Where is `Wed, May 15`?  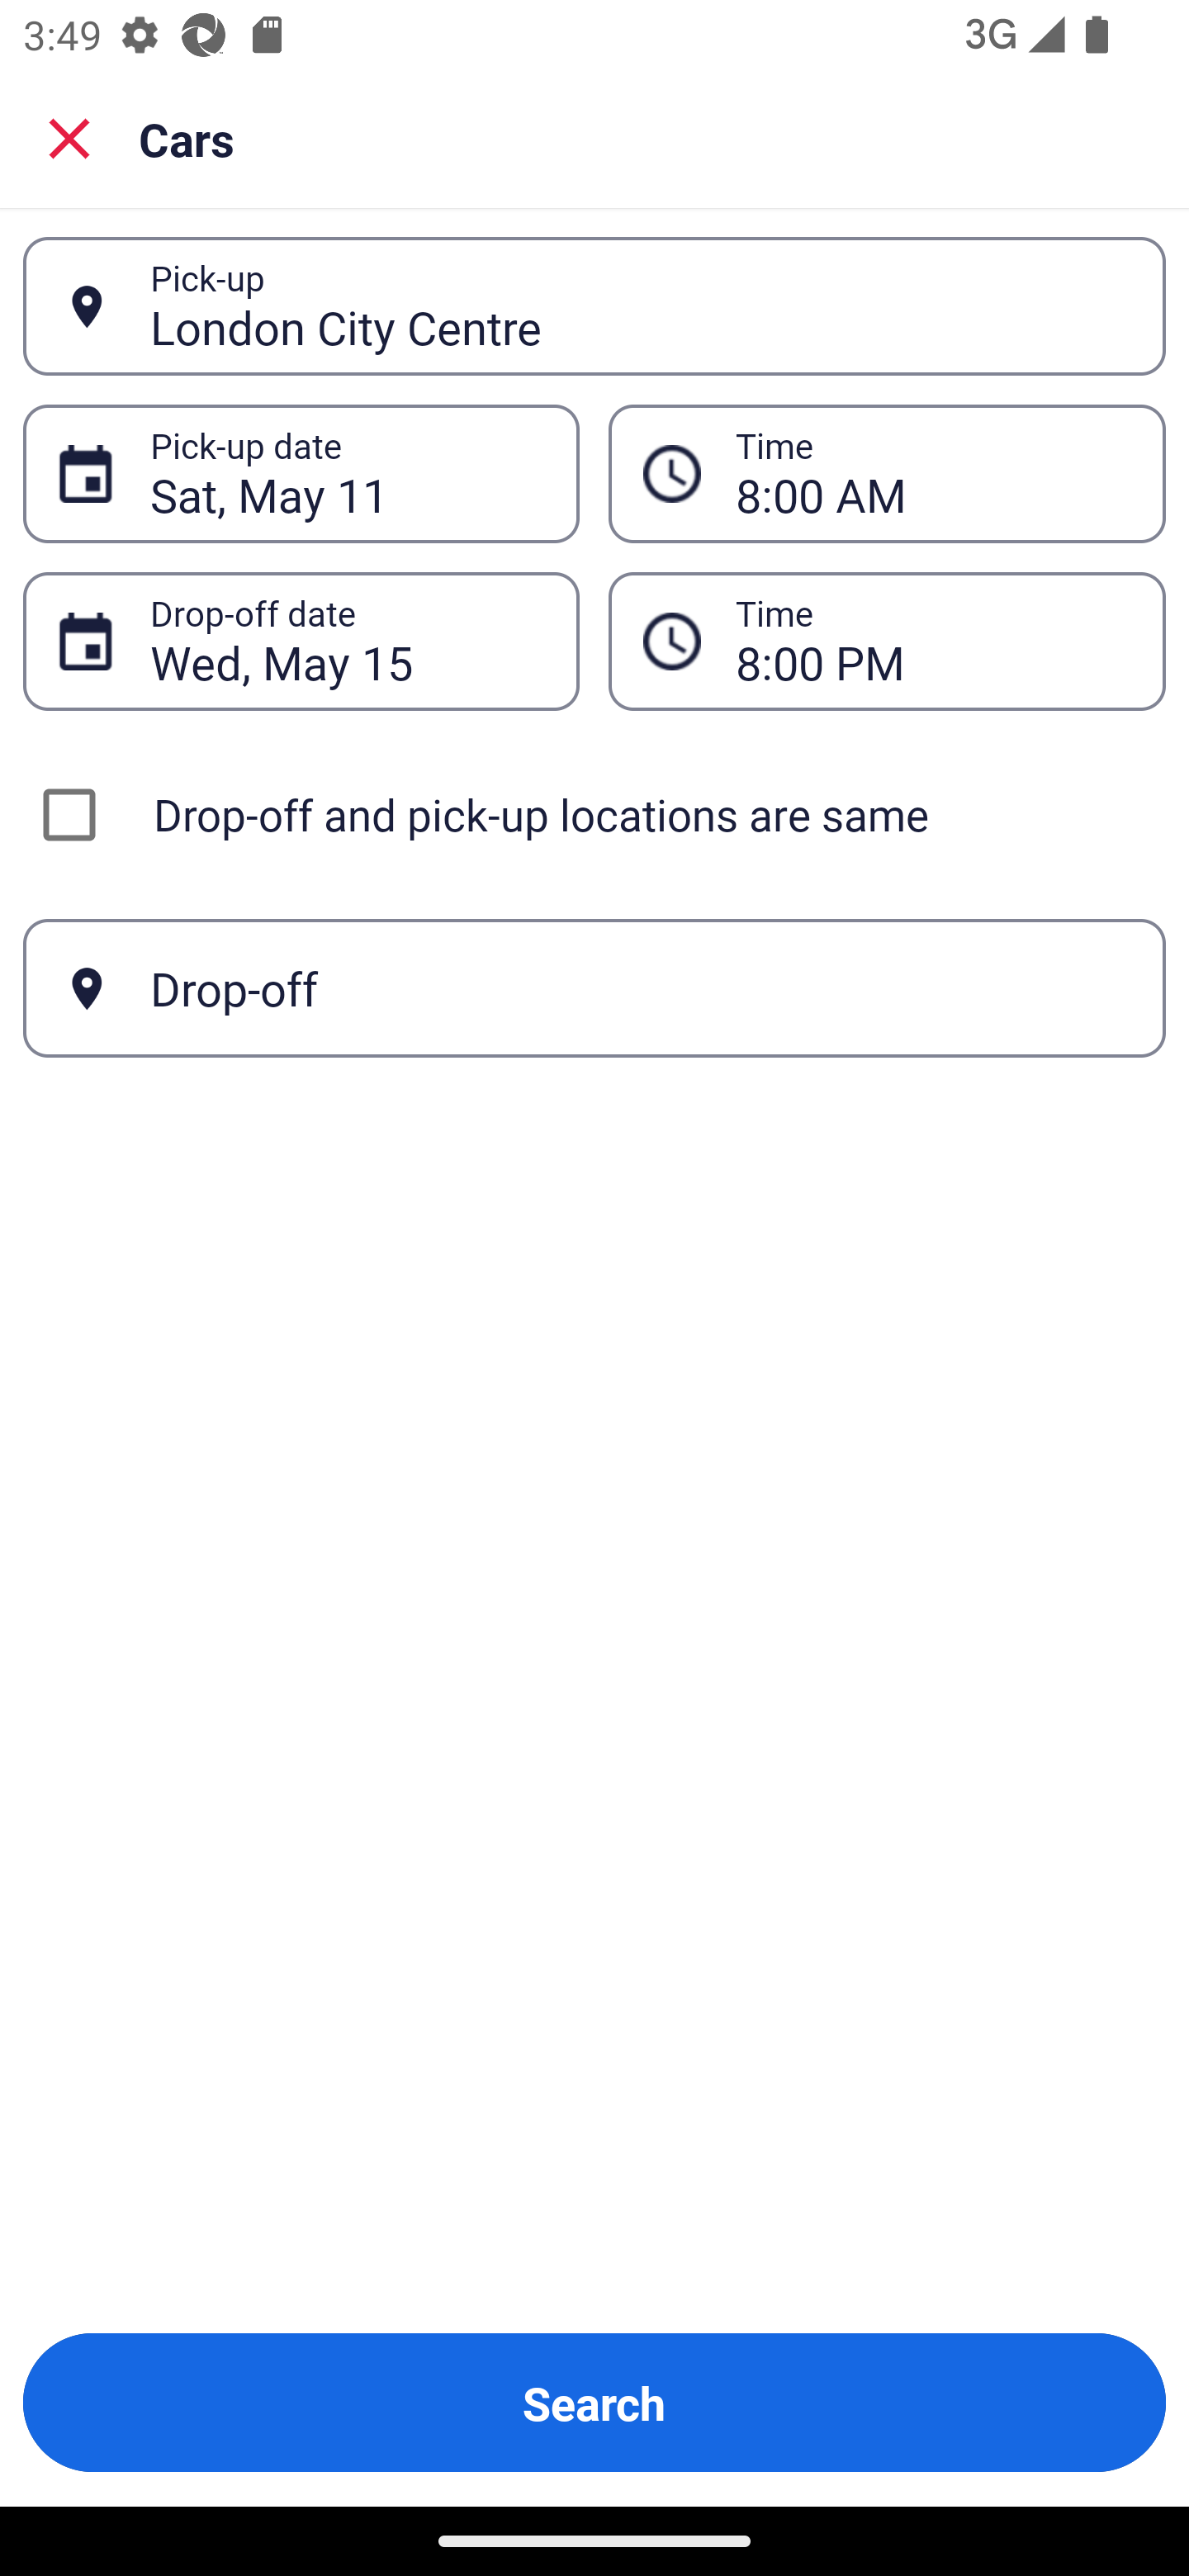 Wed, May 15 is located at coordinates (347, 641).